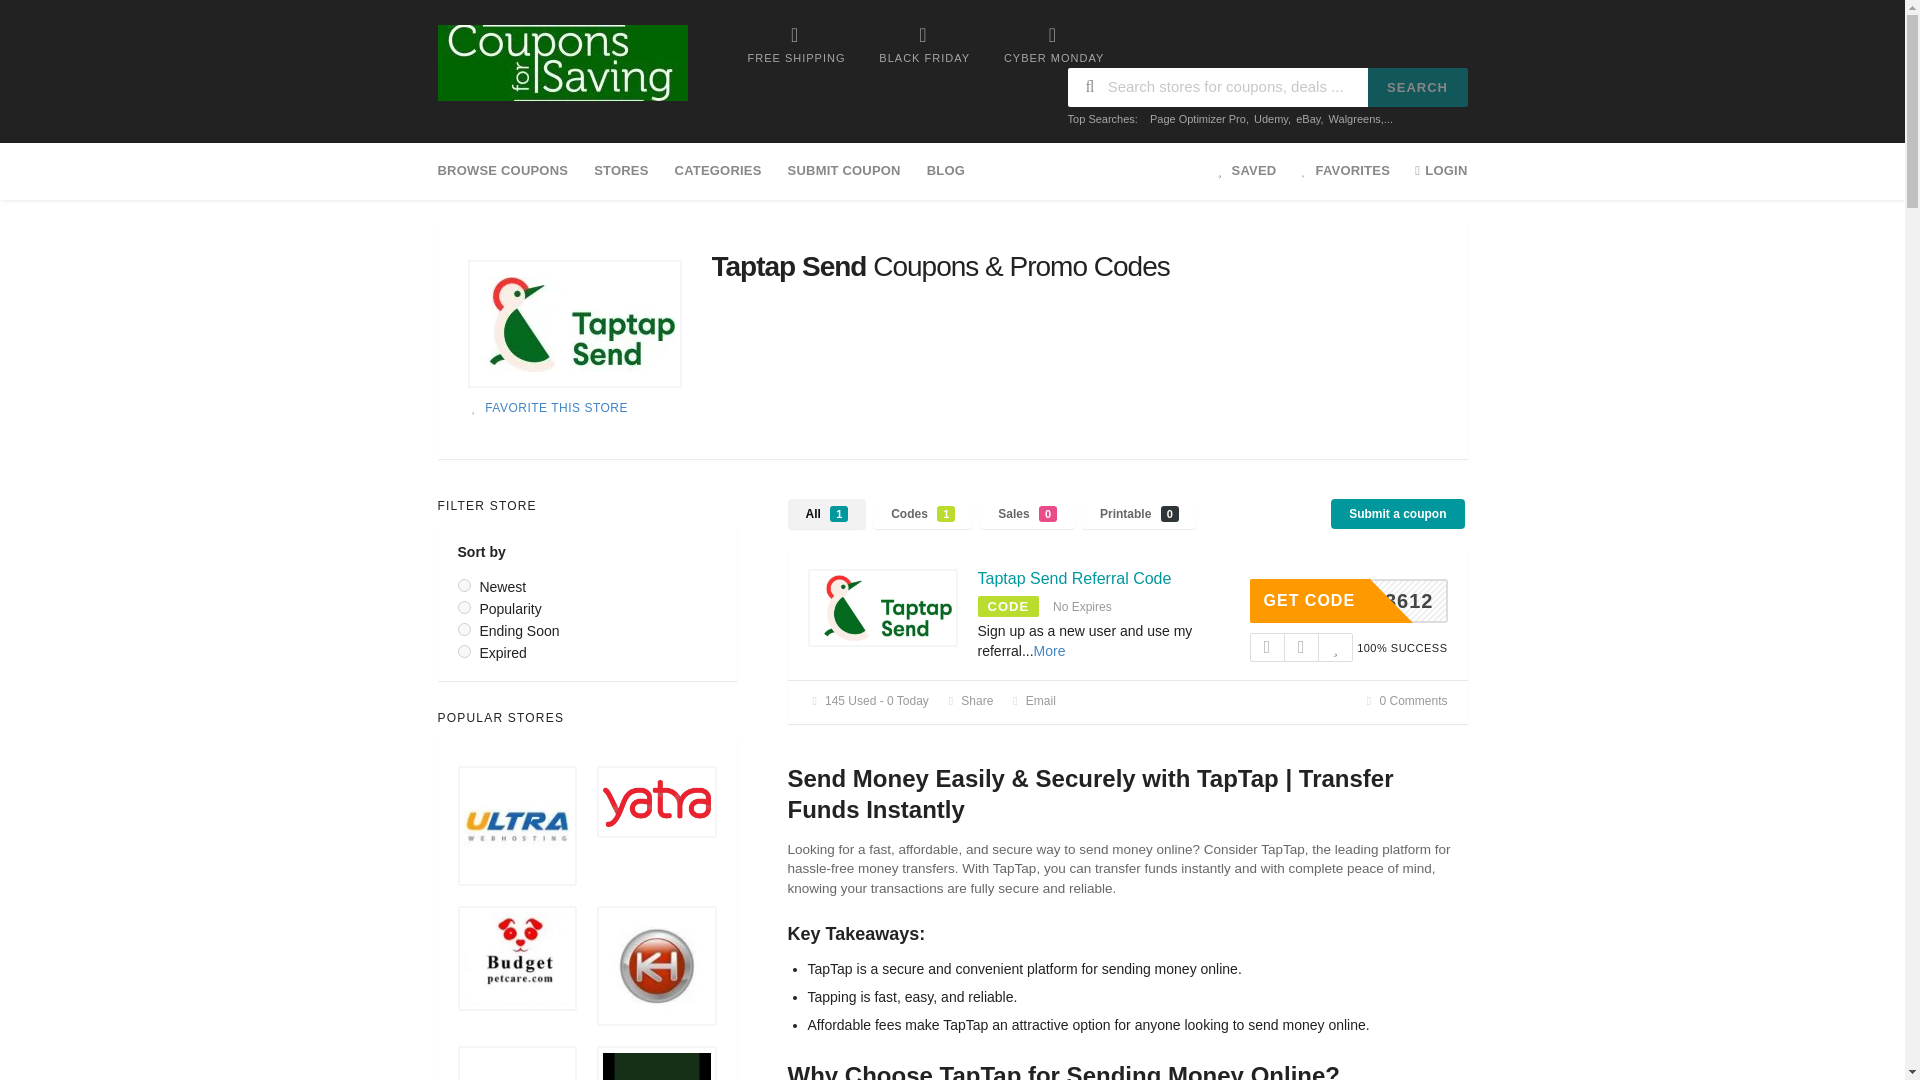  What do you see at coordinates (1270, 119) in the screenshot?
I see `Udemy` at bounding box center [1270, 119].